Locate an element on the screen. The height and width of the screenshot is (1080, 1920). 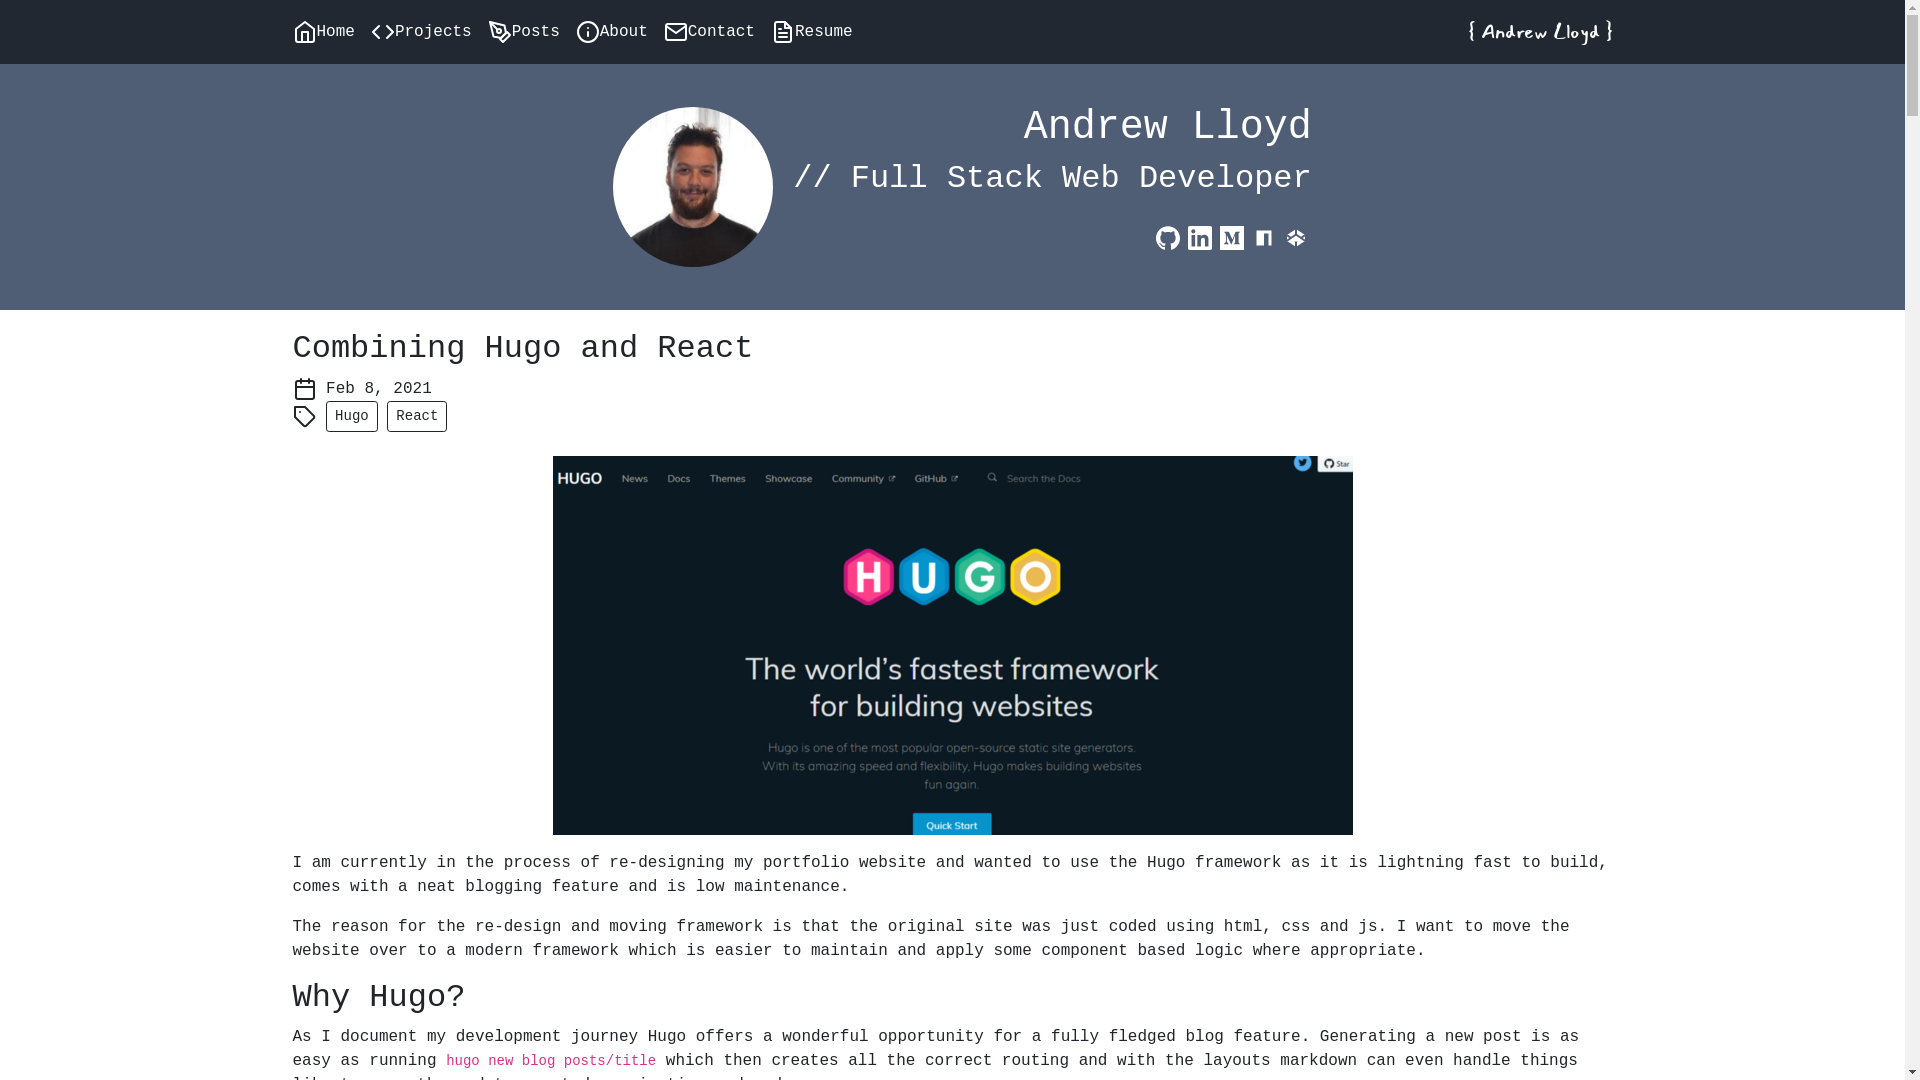
Projects is located at coordinates (430, 32).